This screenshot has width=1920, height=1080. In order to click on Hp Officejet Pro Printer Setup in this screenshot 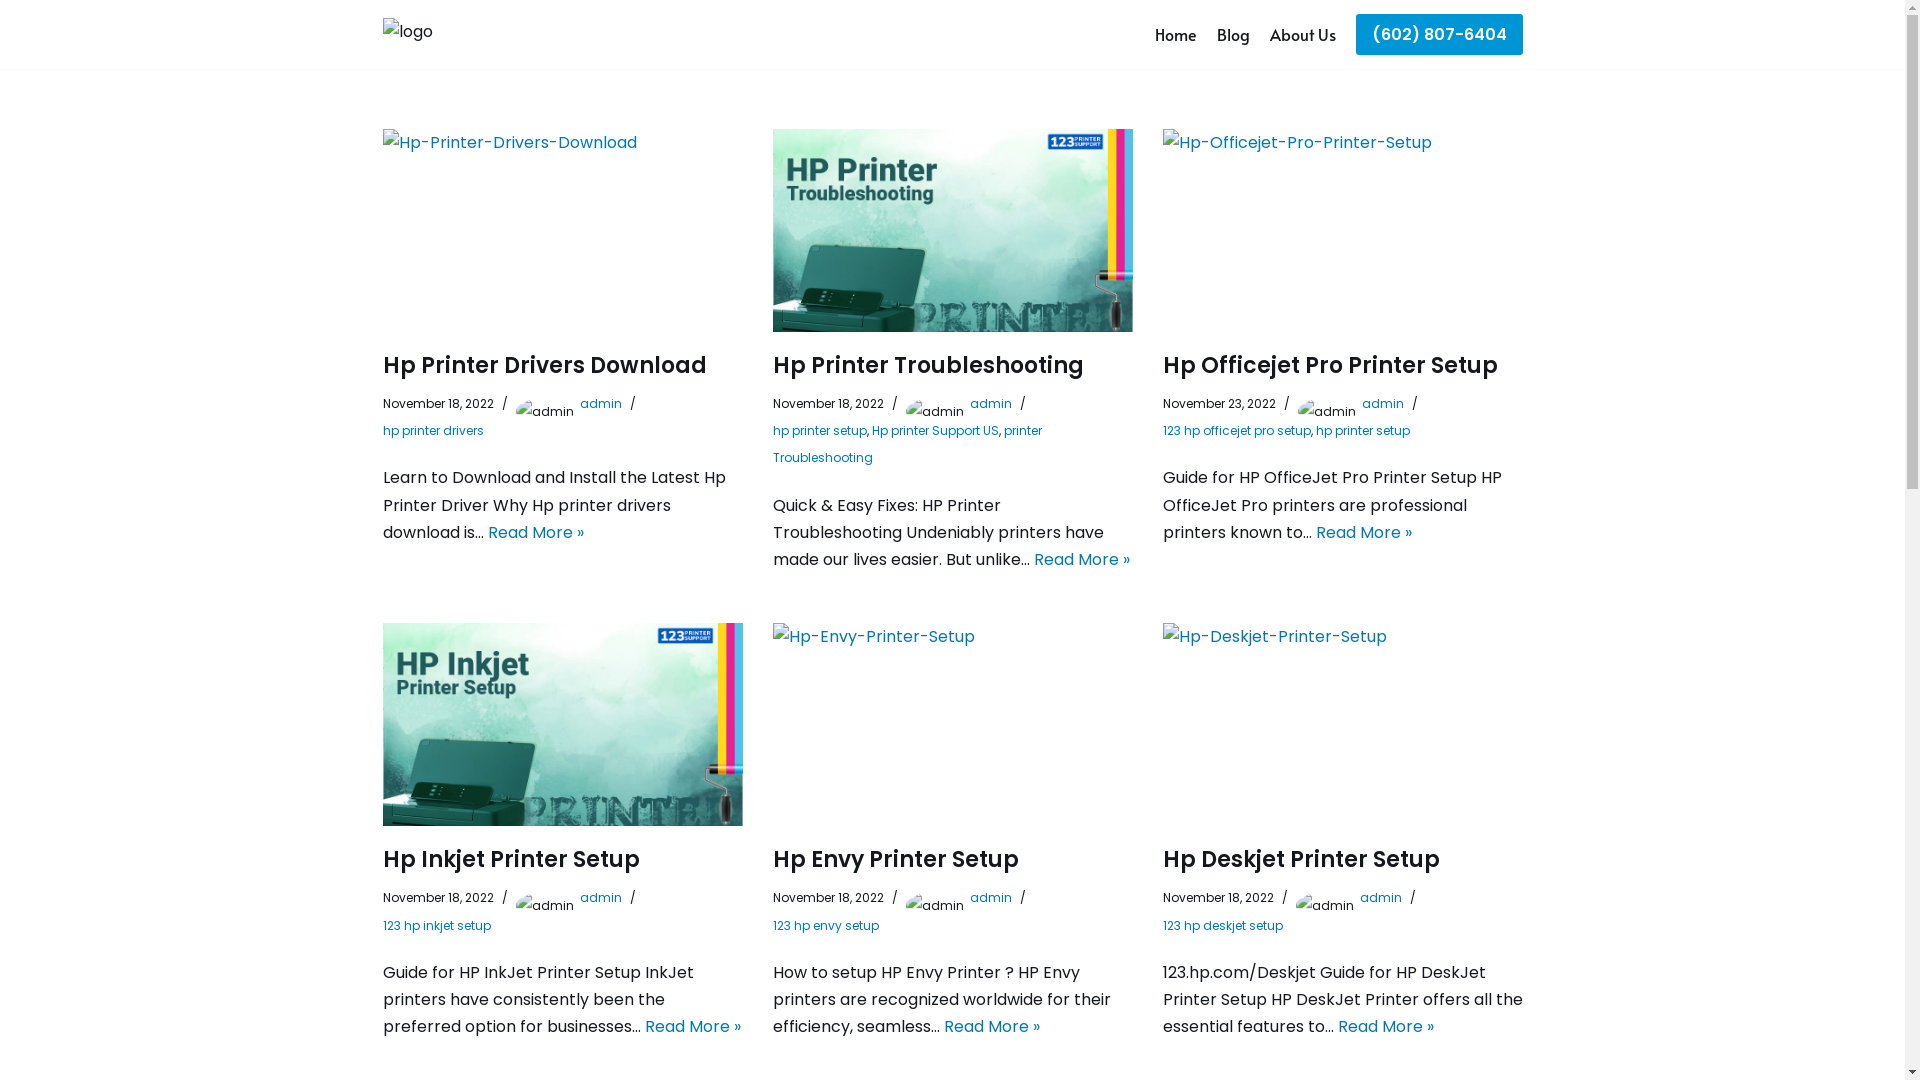, I will do `click(1330, 366)`.